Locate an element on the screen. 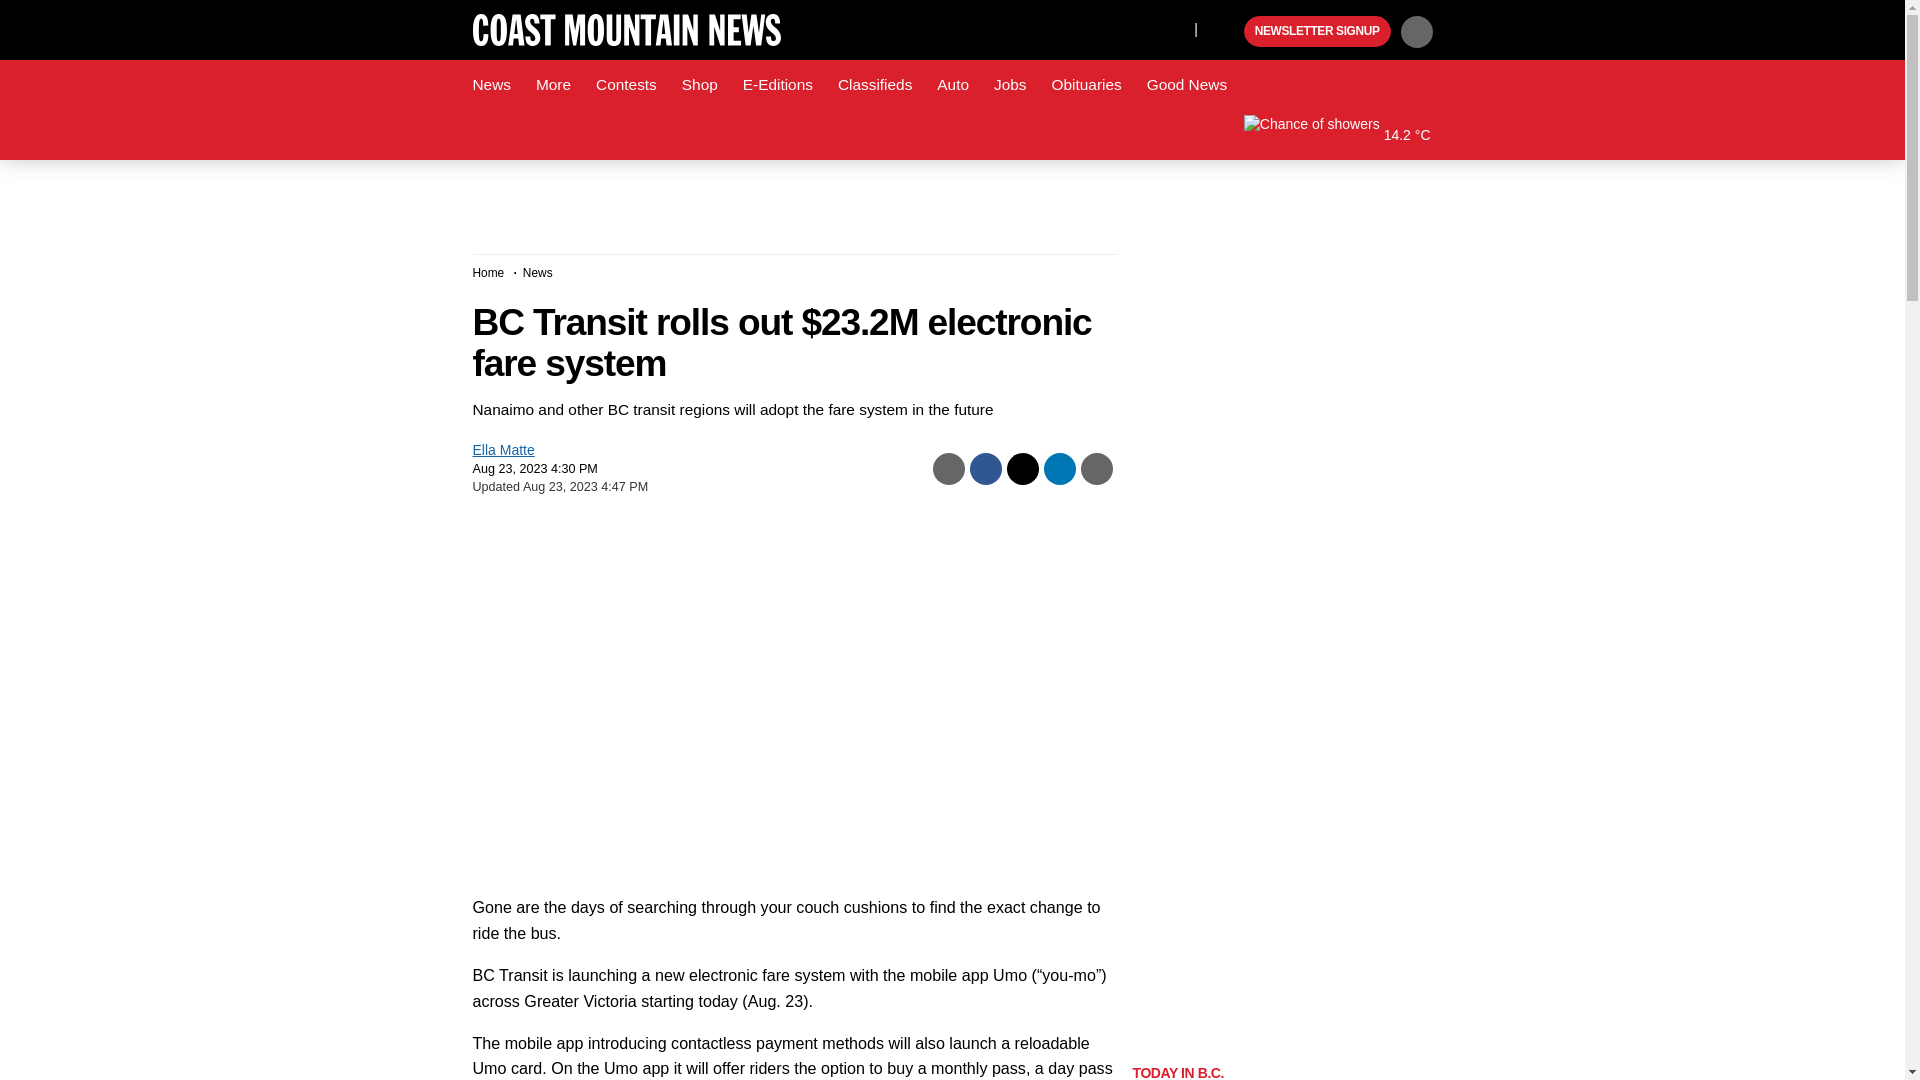 This screenshot has height=1080, width=1920. X is located at coordinates (1173, 28).